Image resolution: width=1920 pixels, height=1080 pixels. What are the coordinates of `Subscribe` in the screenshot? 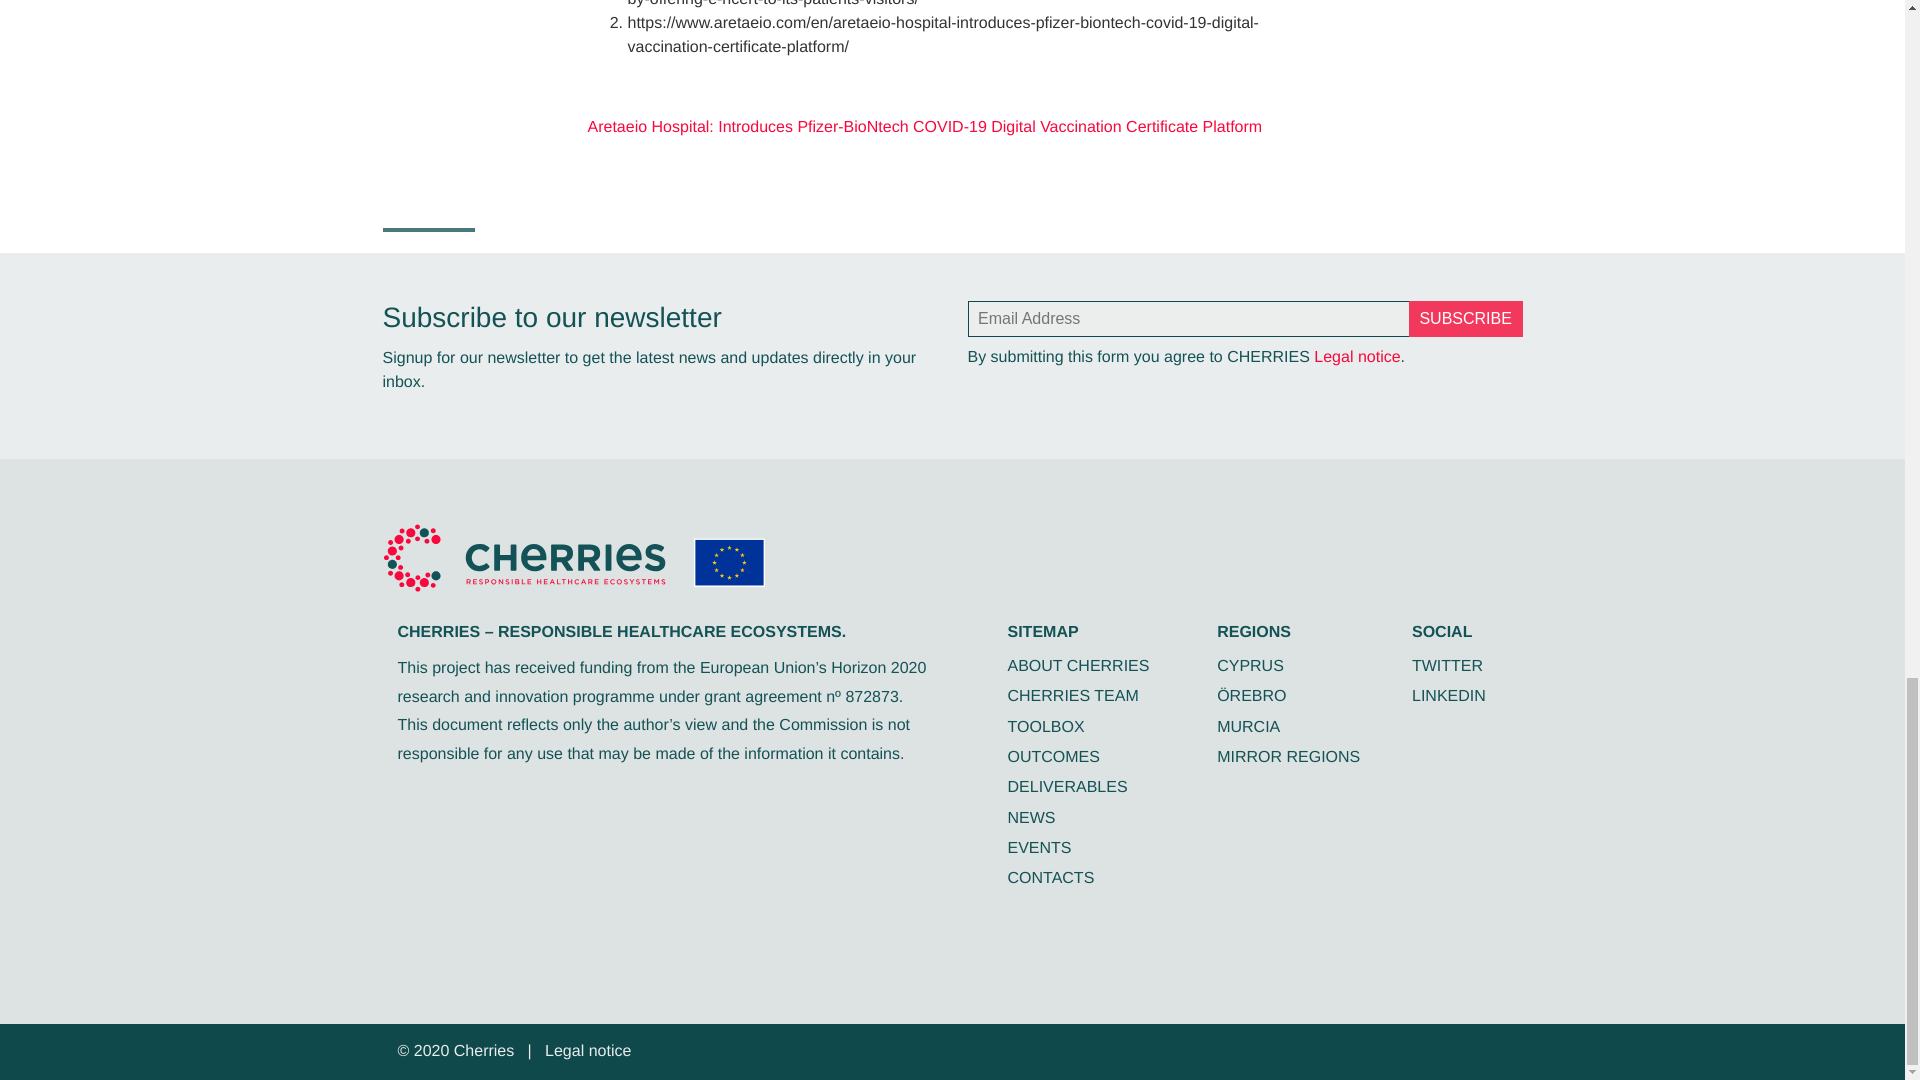 It's located at (1466, 318).